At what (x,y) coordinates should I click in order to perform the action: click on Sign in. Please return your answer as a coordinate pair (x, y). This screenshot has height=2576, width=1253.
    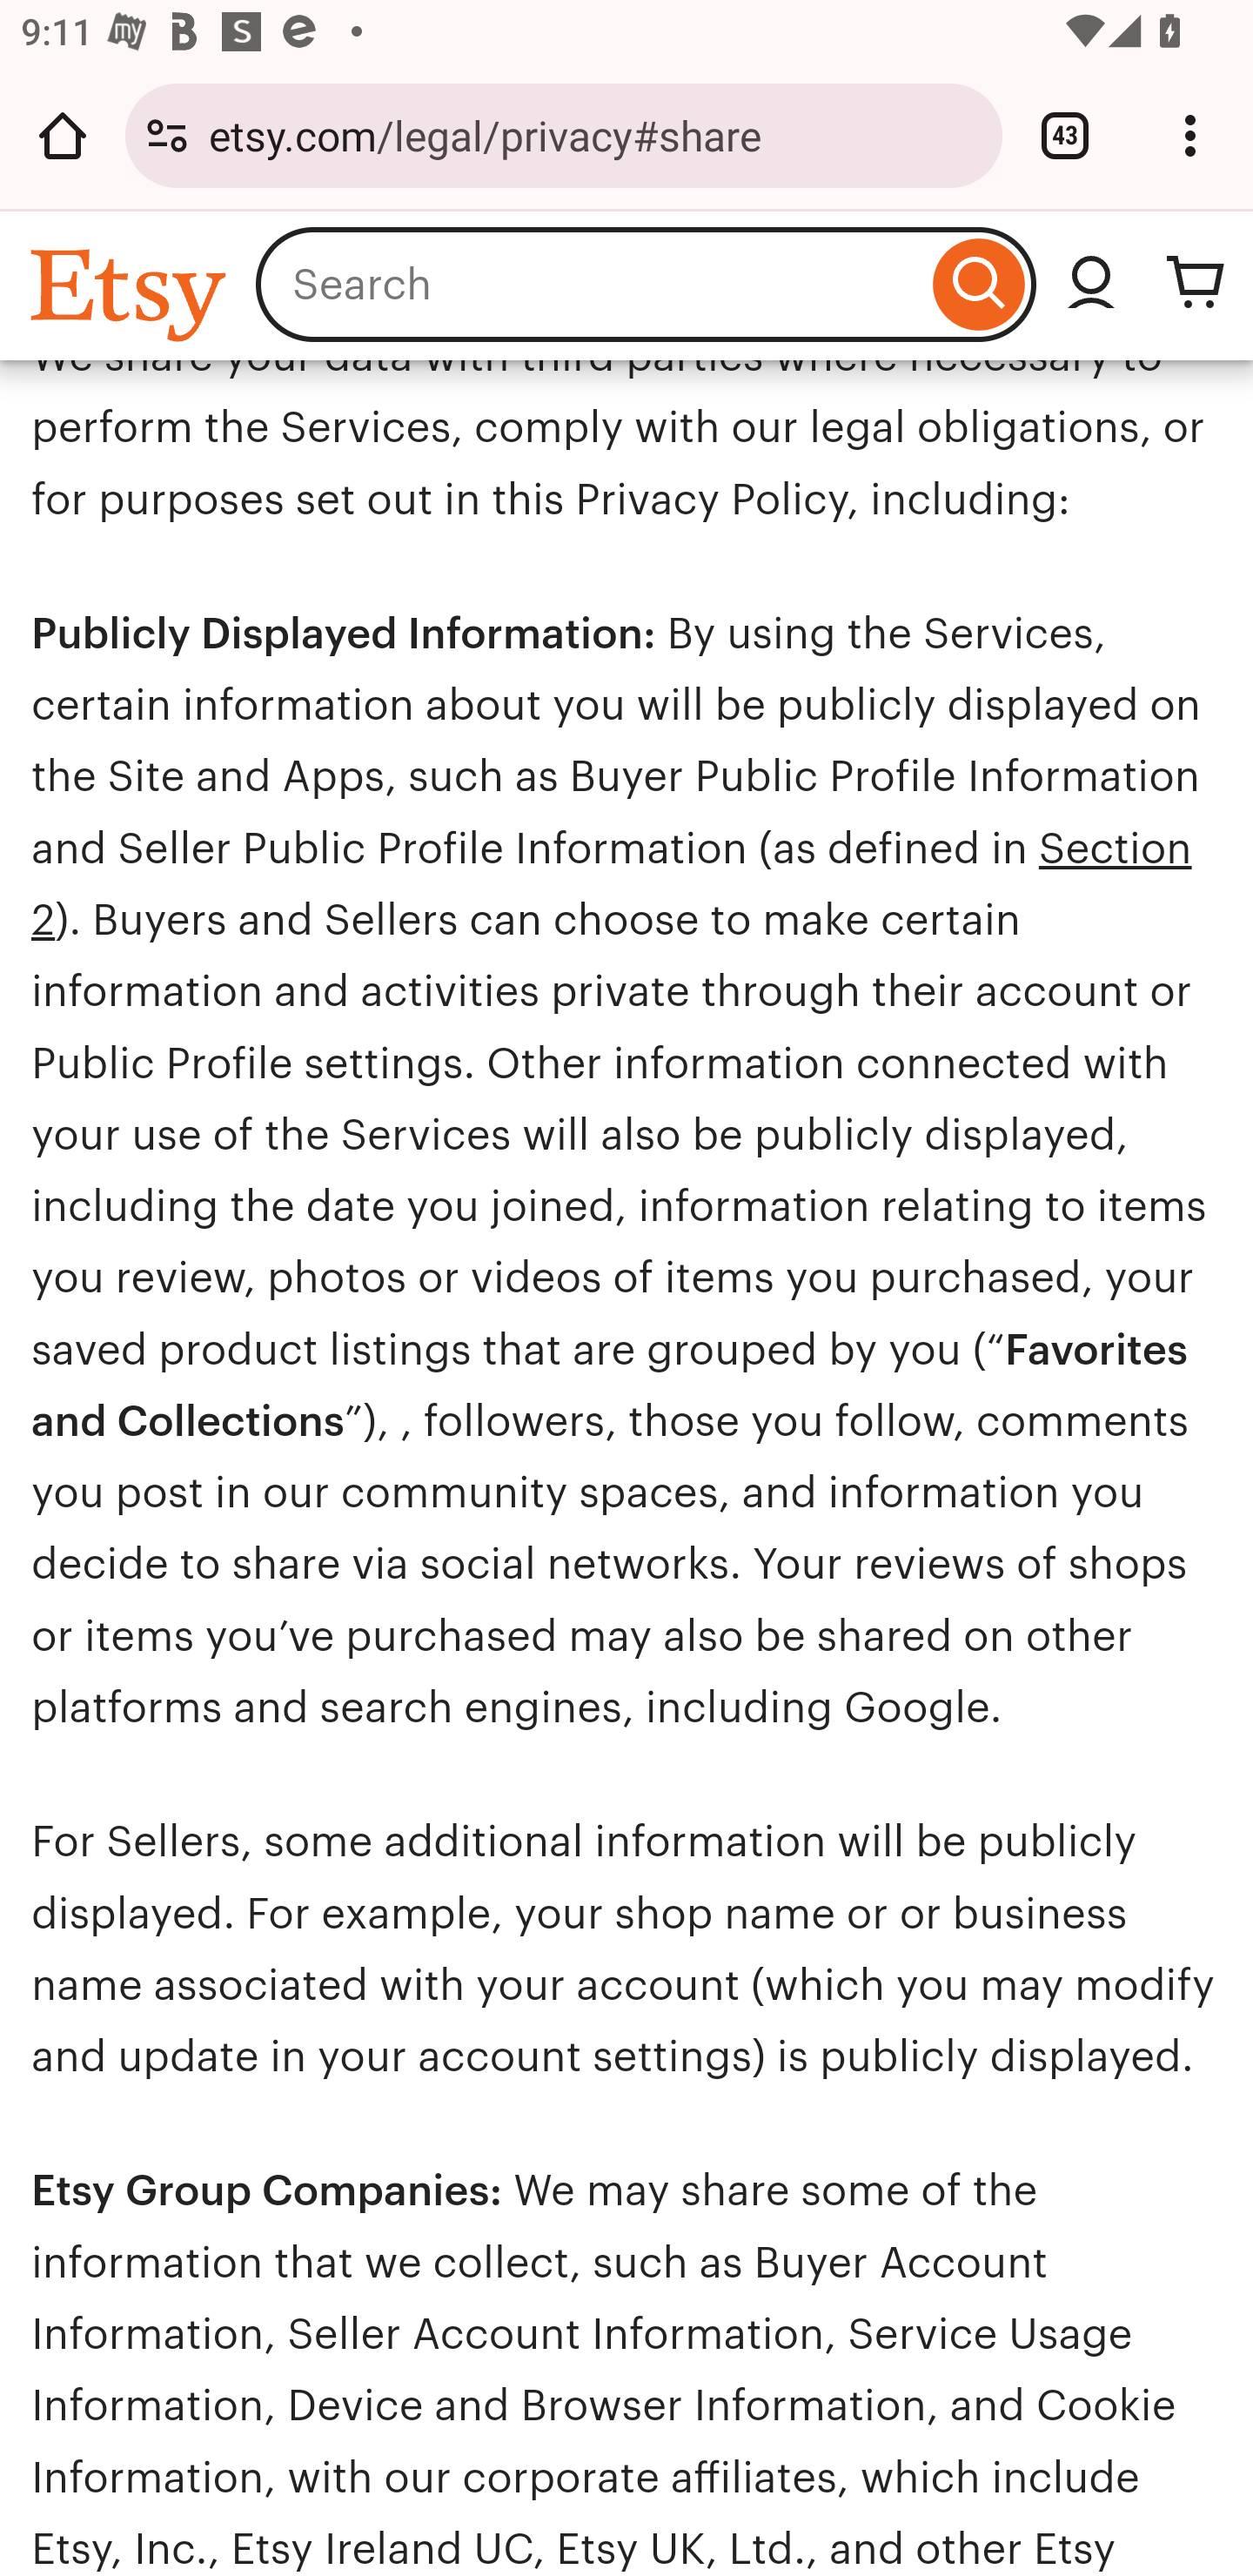
    Looking at the image, I should click on (1091, 285).